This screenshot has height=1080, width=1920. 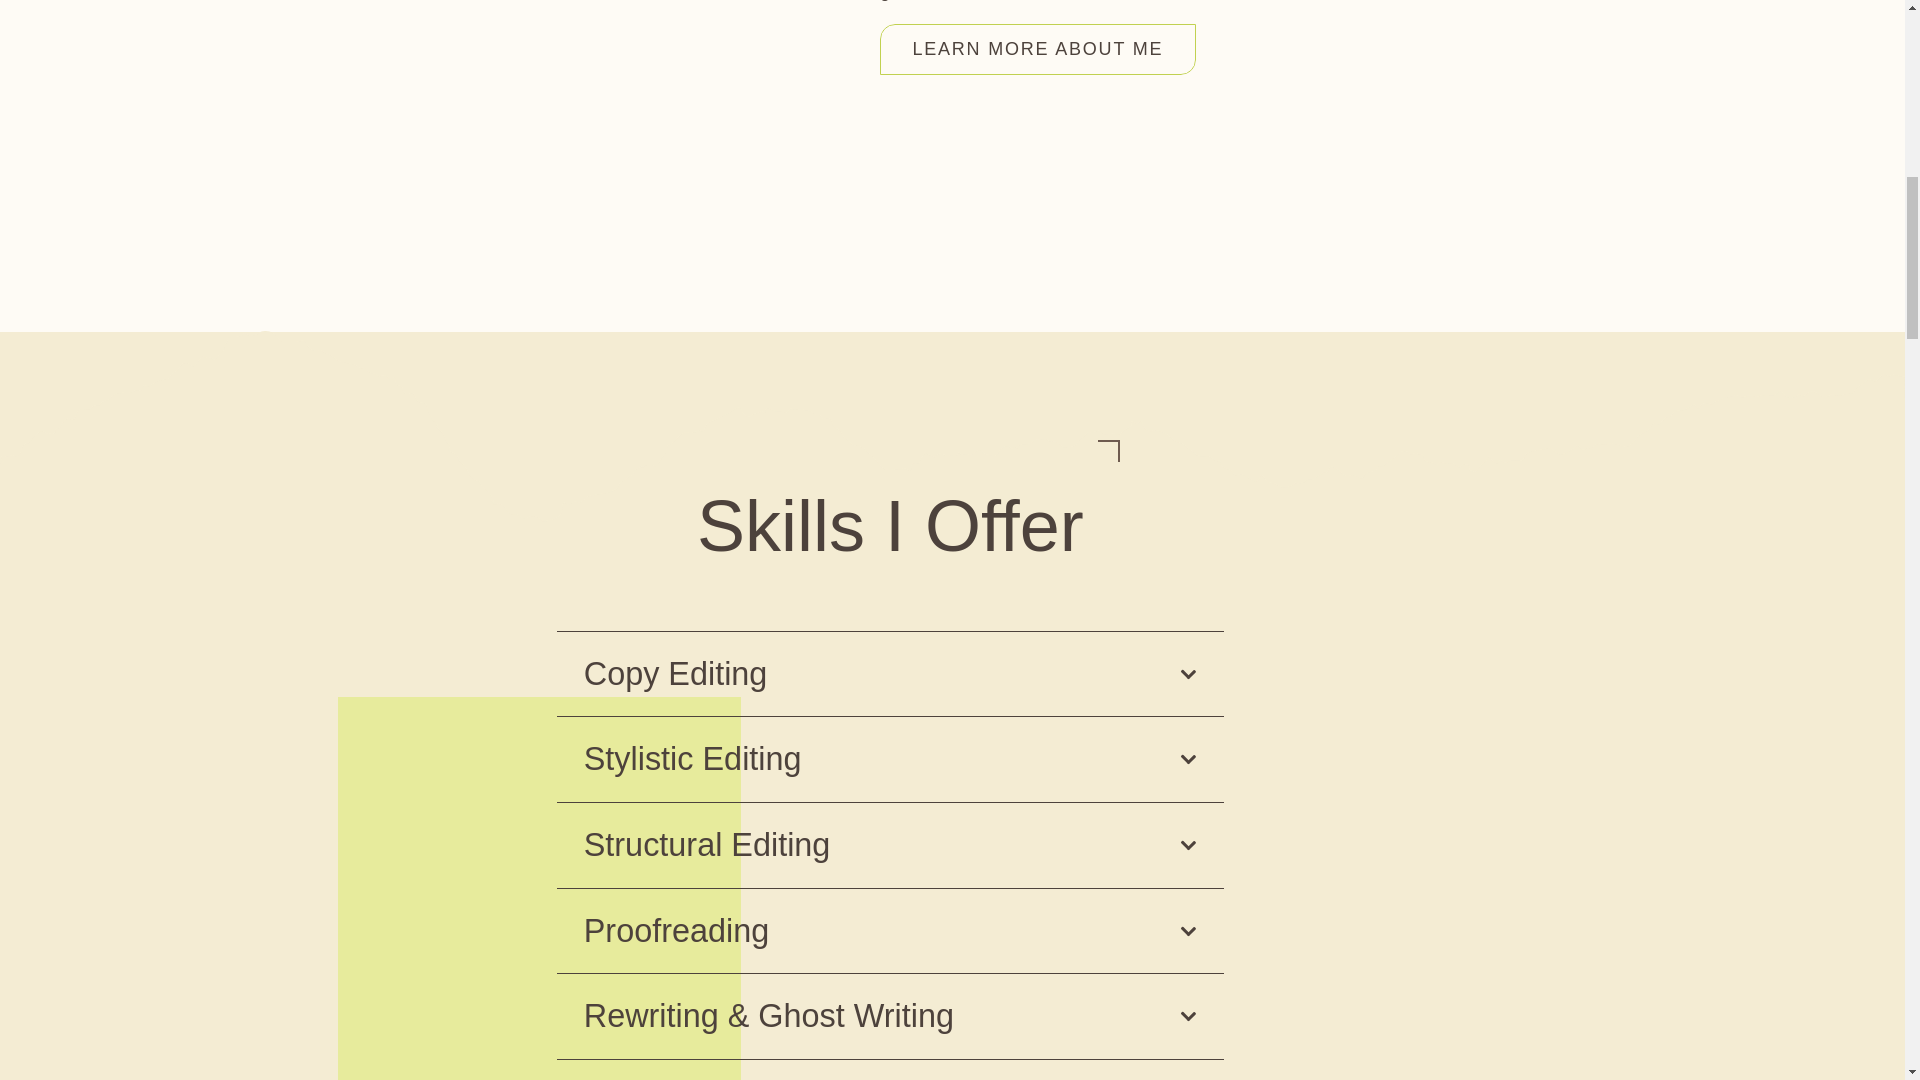 What do you see at coordinates (1038, 48) in the screenshot?
I see `About` at bounding box center [1038, 48].